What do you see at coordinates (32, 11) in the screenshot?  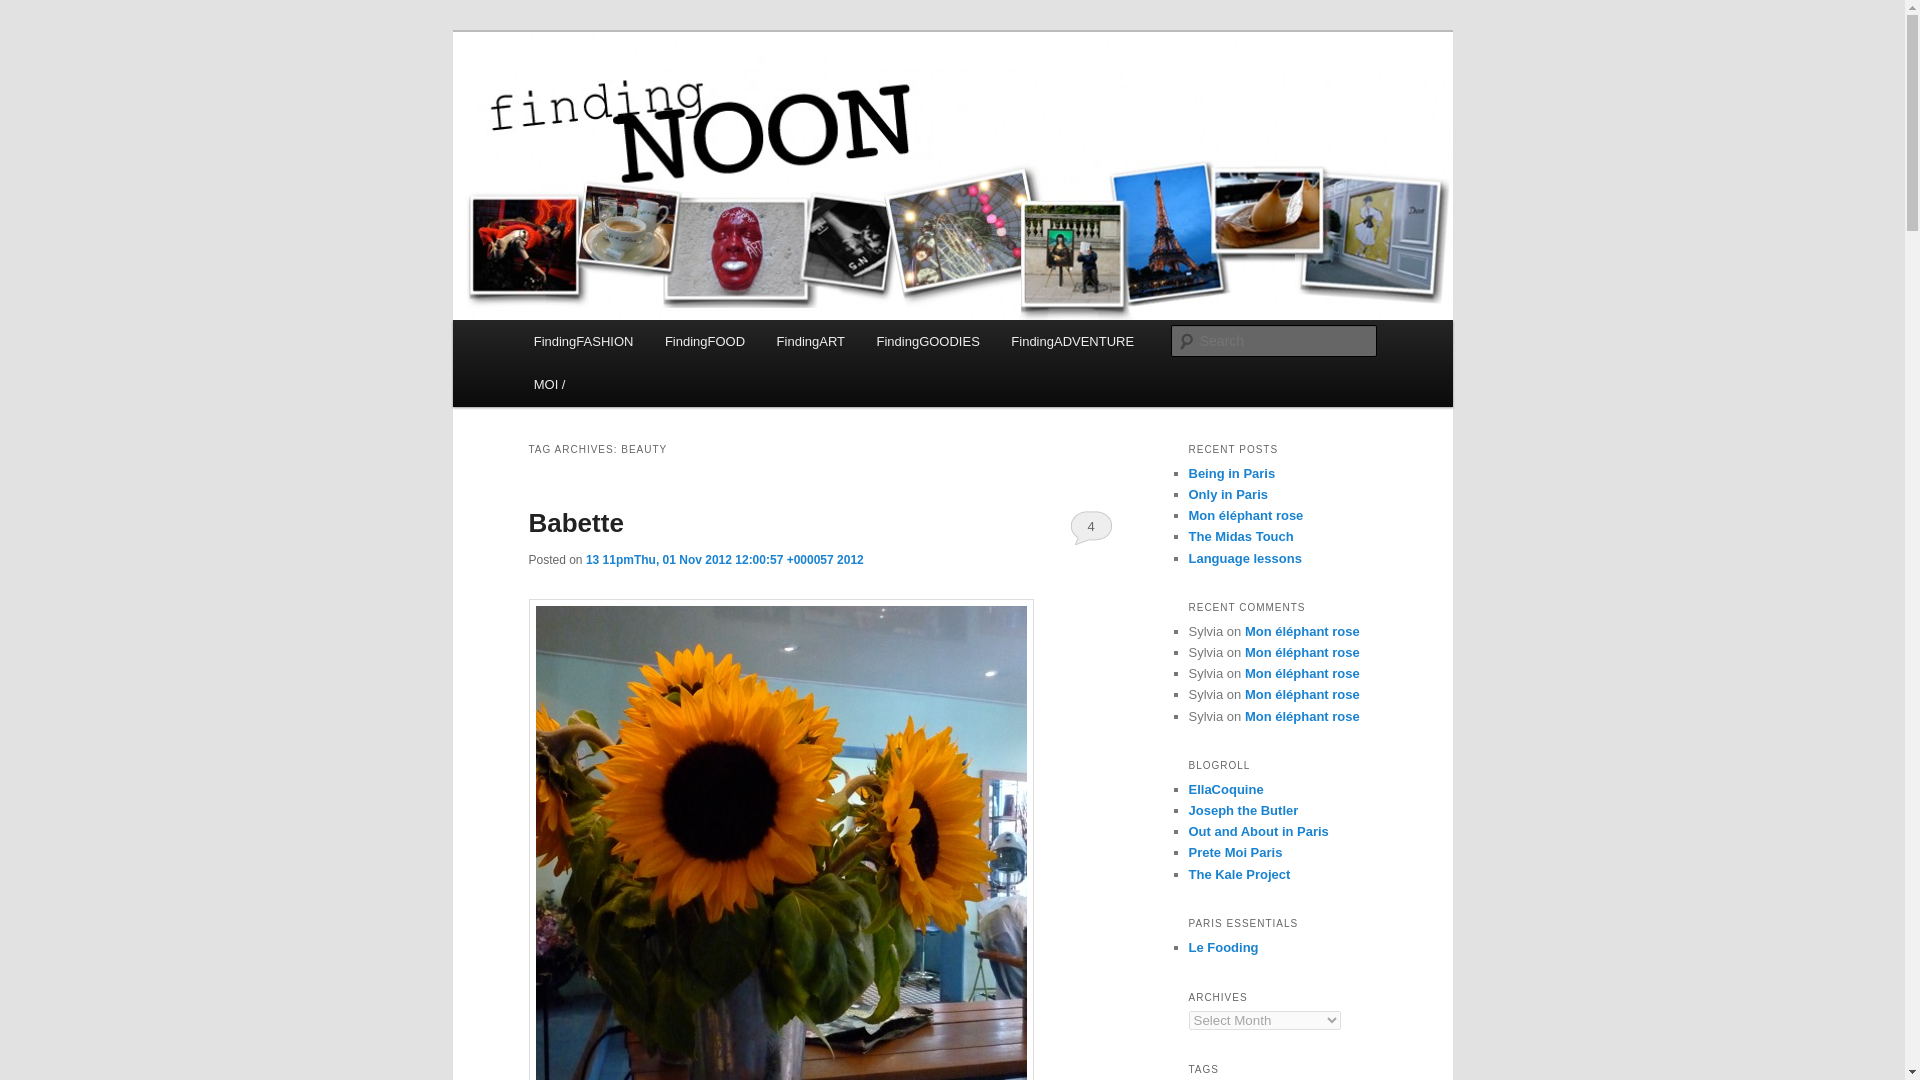 I see `Search` at bounding box center [32, 11].